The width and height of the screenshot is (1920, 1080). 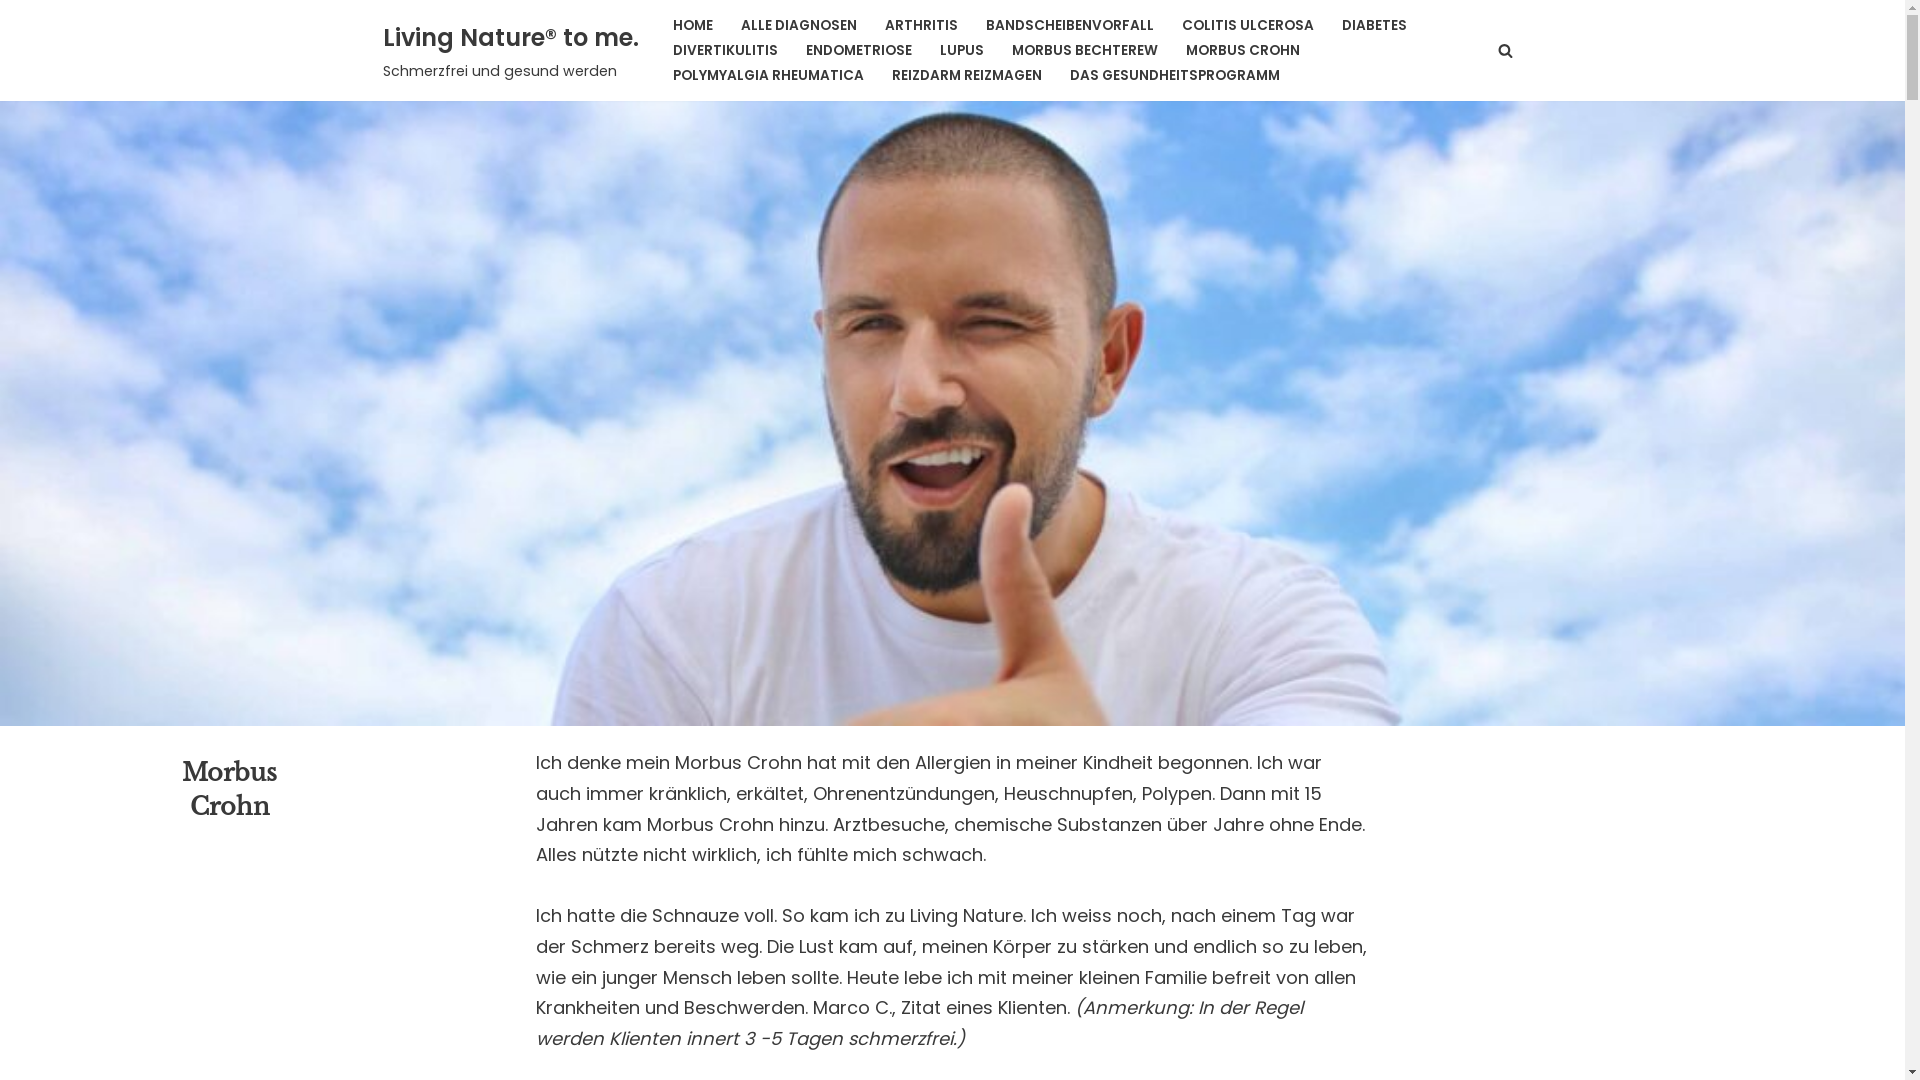 I want to click on MORBUS BECHTEREW, so click(x=1085, y=50).